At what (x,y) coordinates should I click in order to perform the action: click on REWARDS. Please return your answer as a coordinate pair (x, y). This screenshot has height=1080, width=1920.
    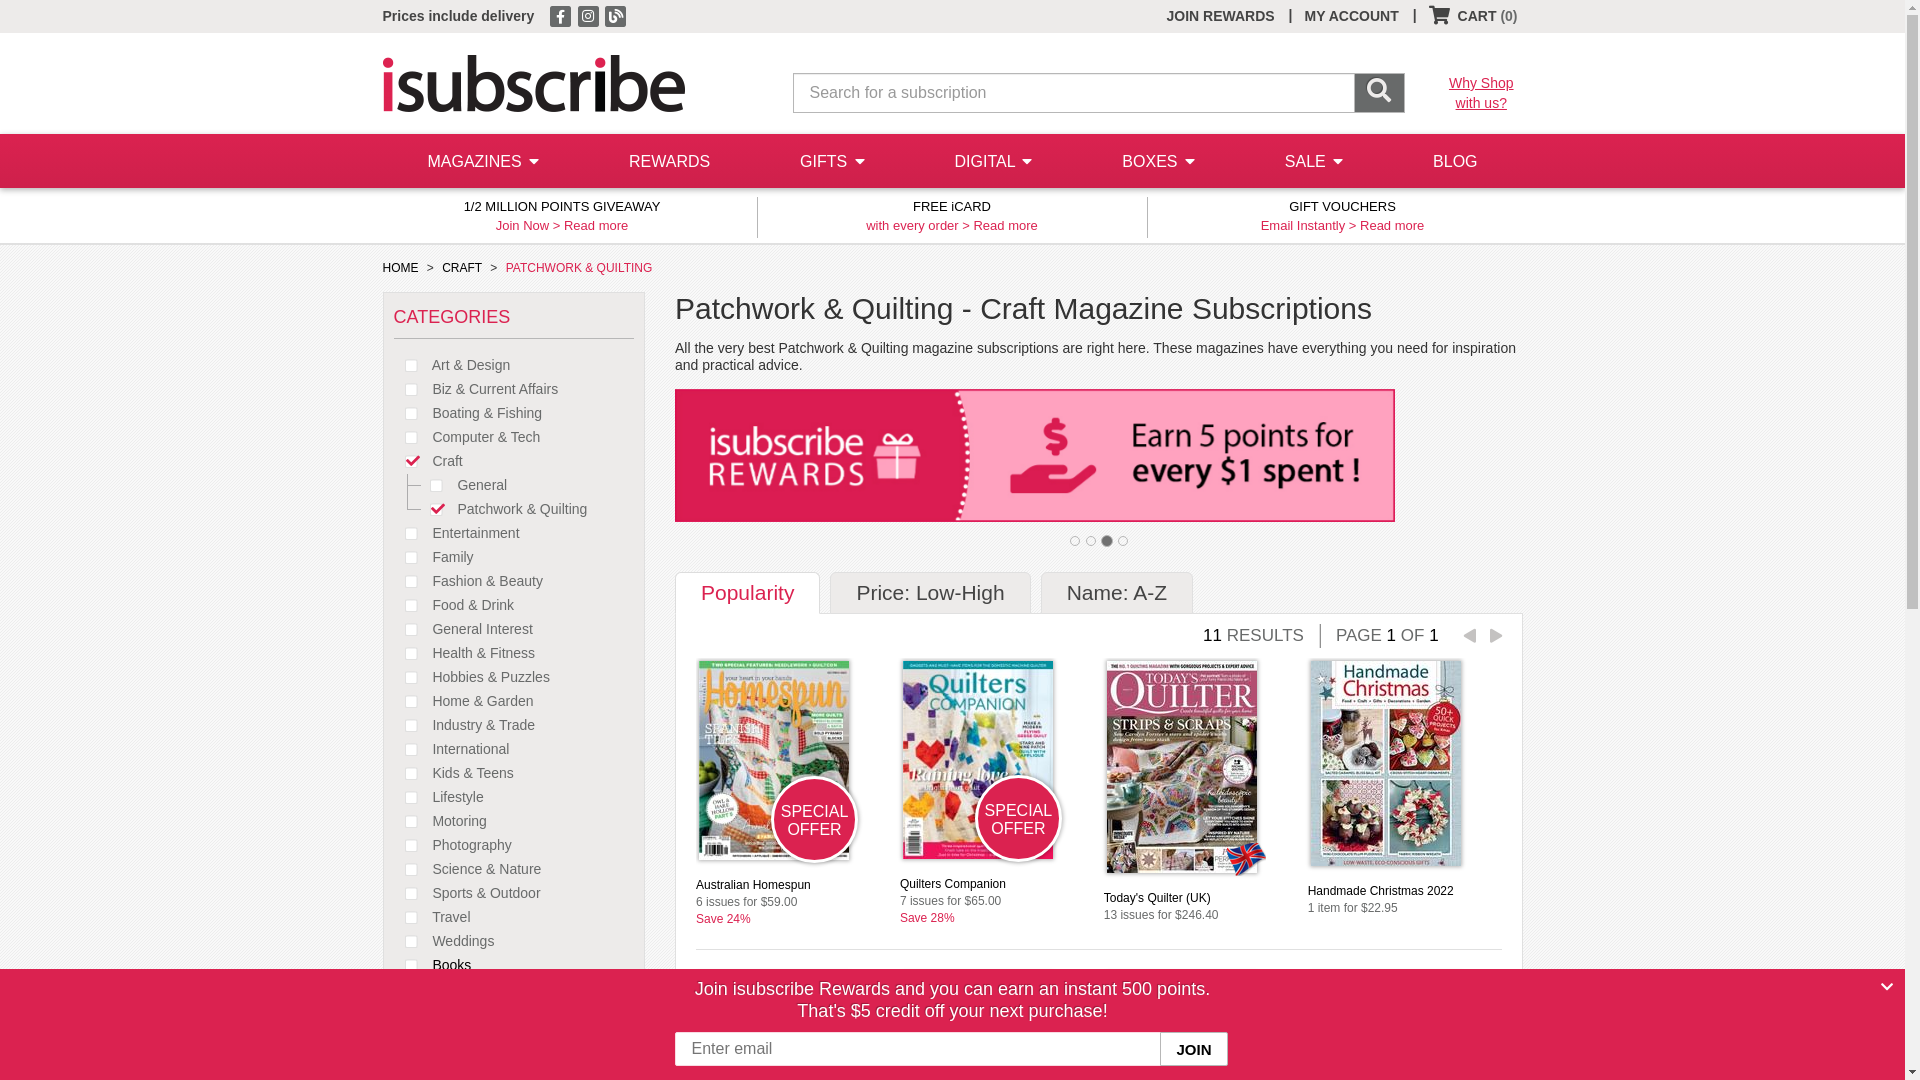
    Looking at the image, I should click on (670, 161).